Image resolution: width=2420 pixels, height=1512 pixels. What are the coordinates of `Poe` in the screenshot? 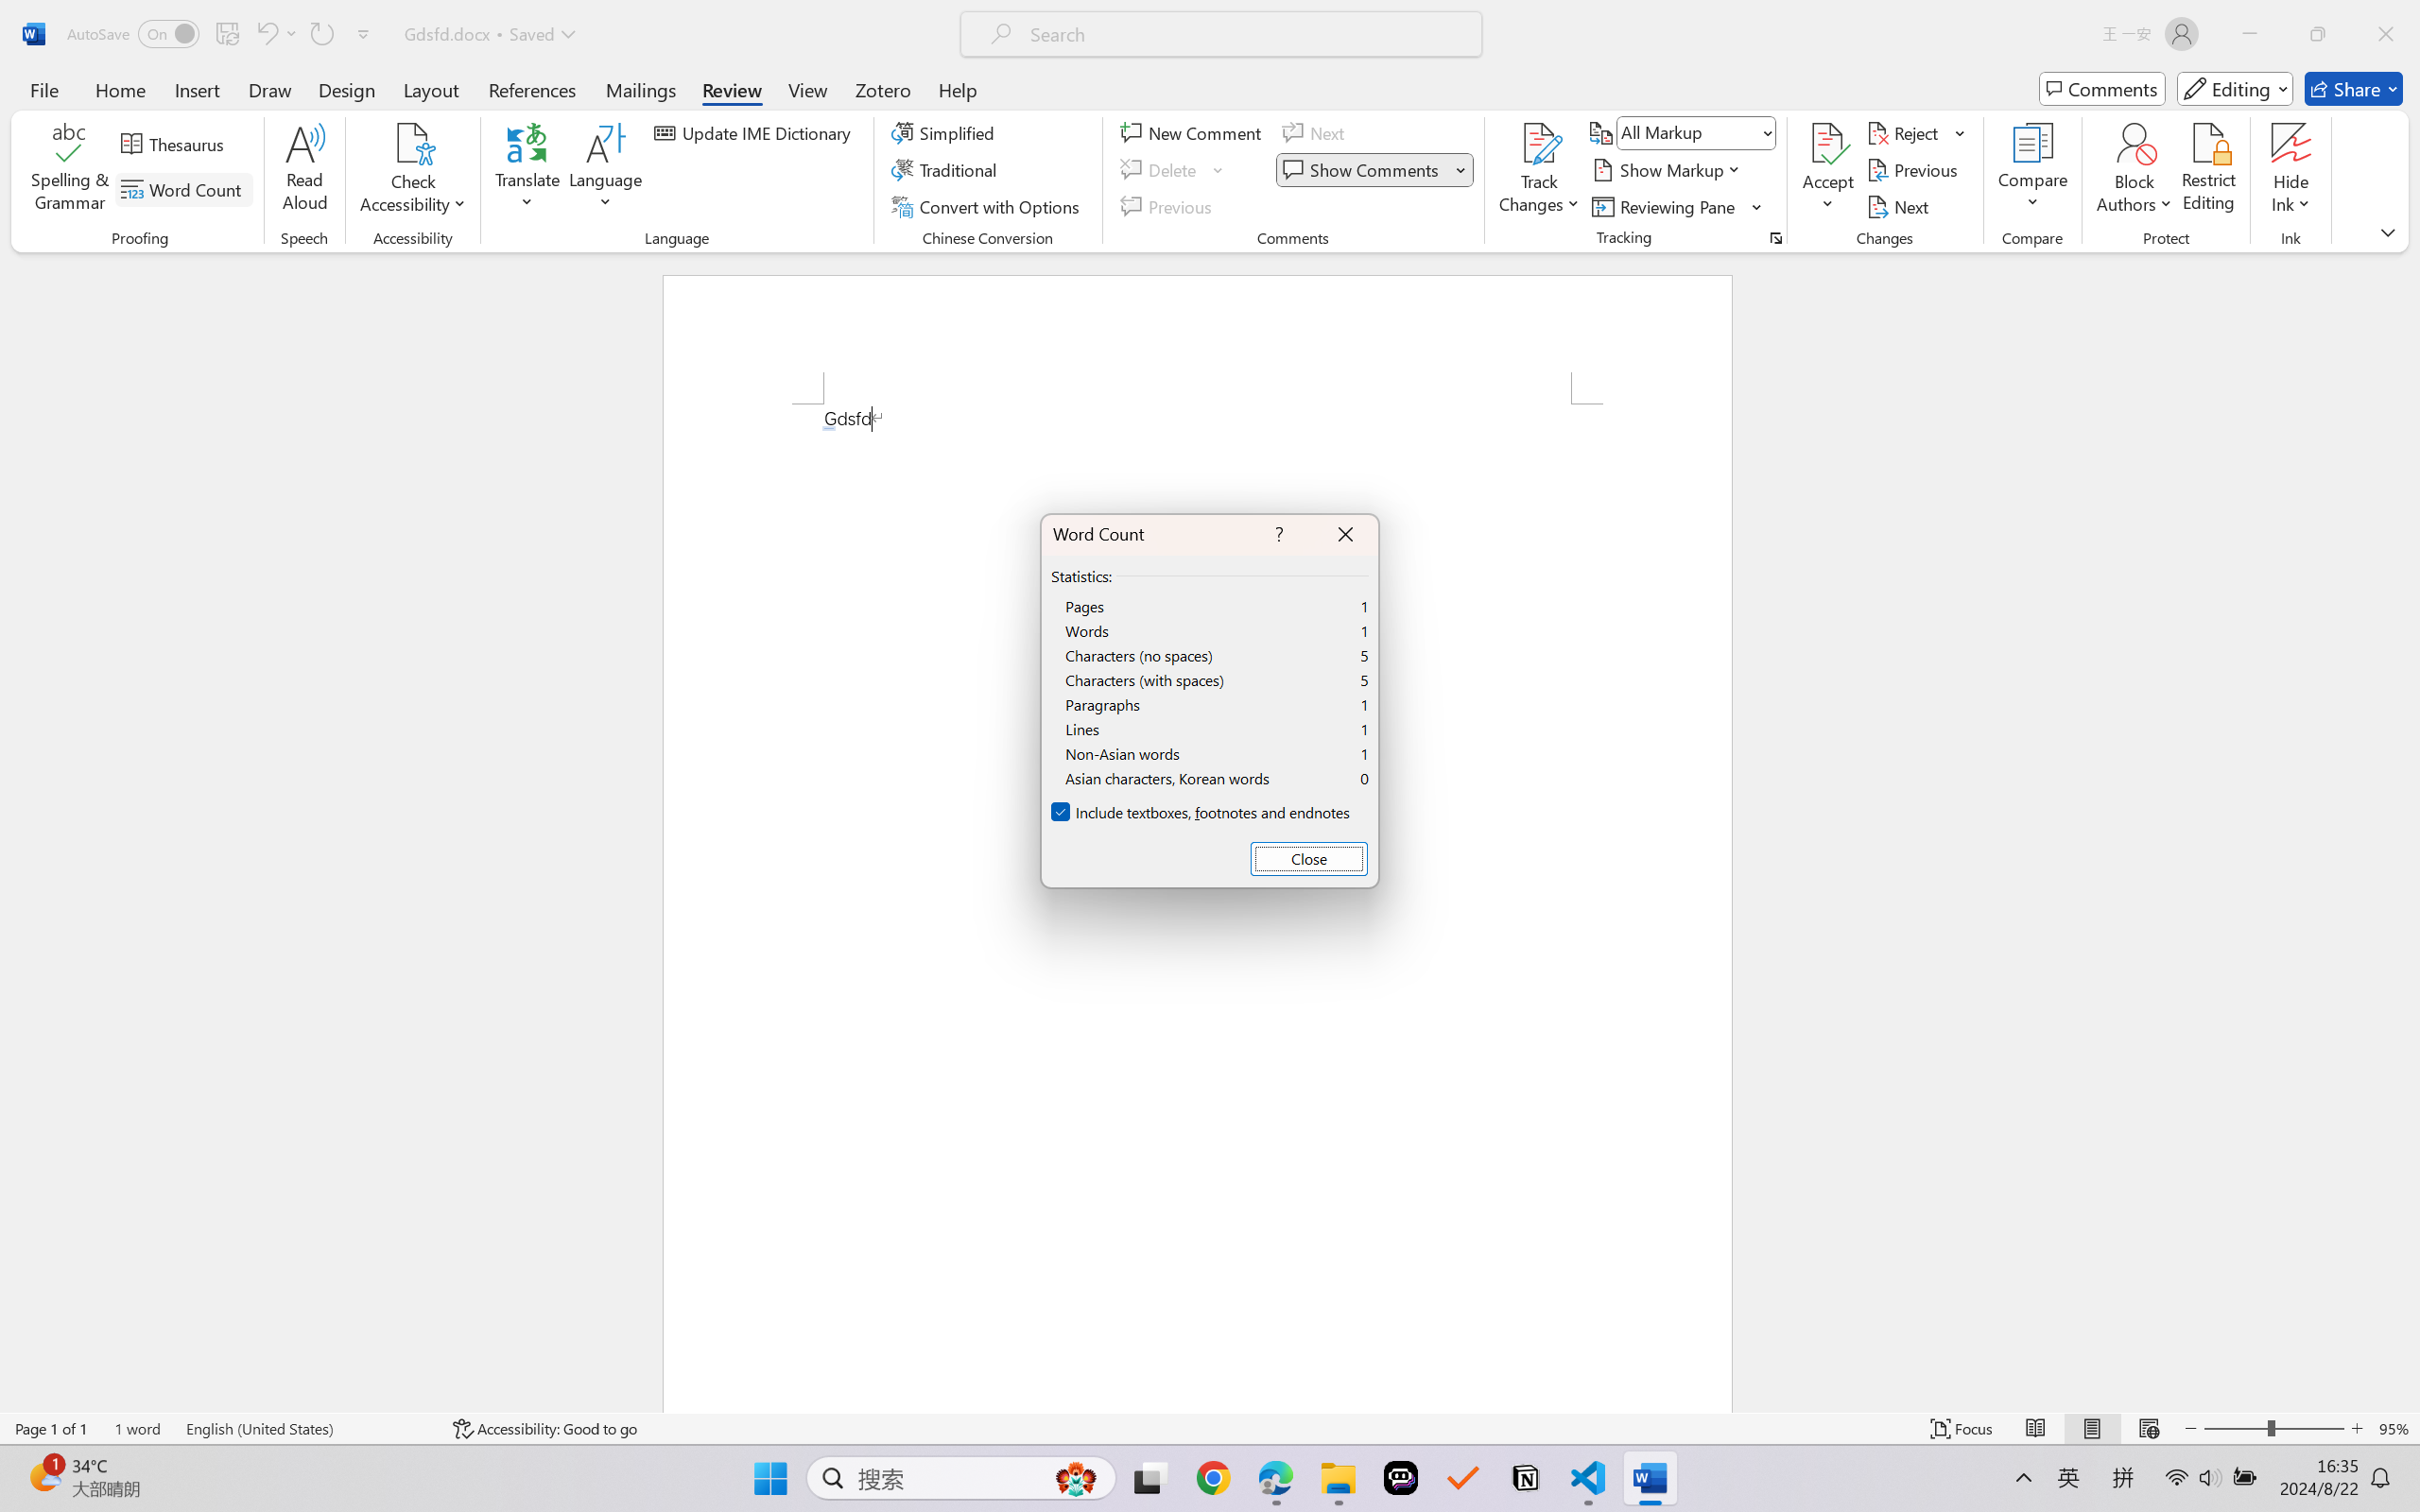 It's located at (1401, 1478).